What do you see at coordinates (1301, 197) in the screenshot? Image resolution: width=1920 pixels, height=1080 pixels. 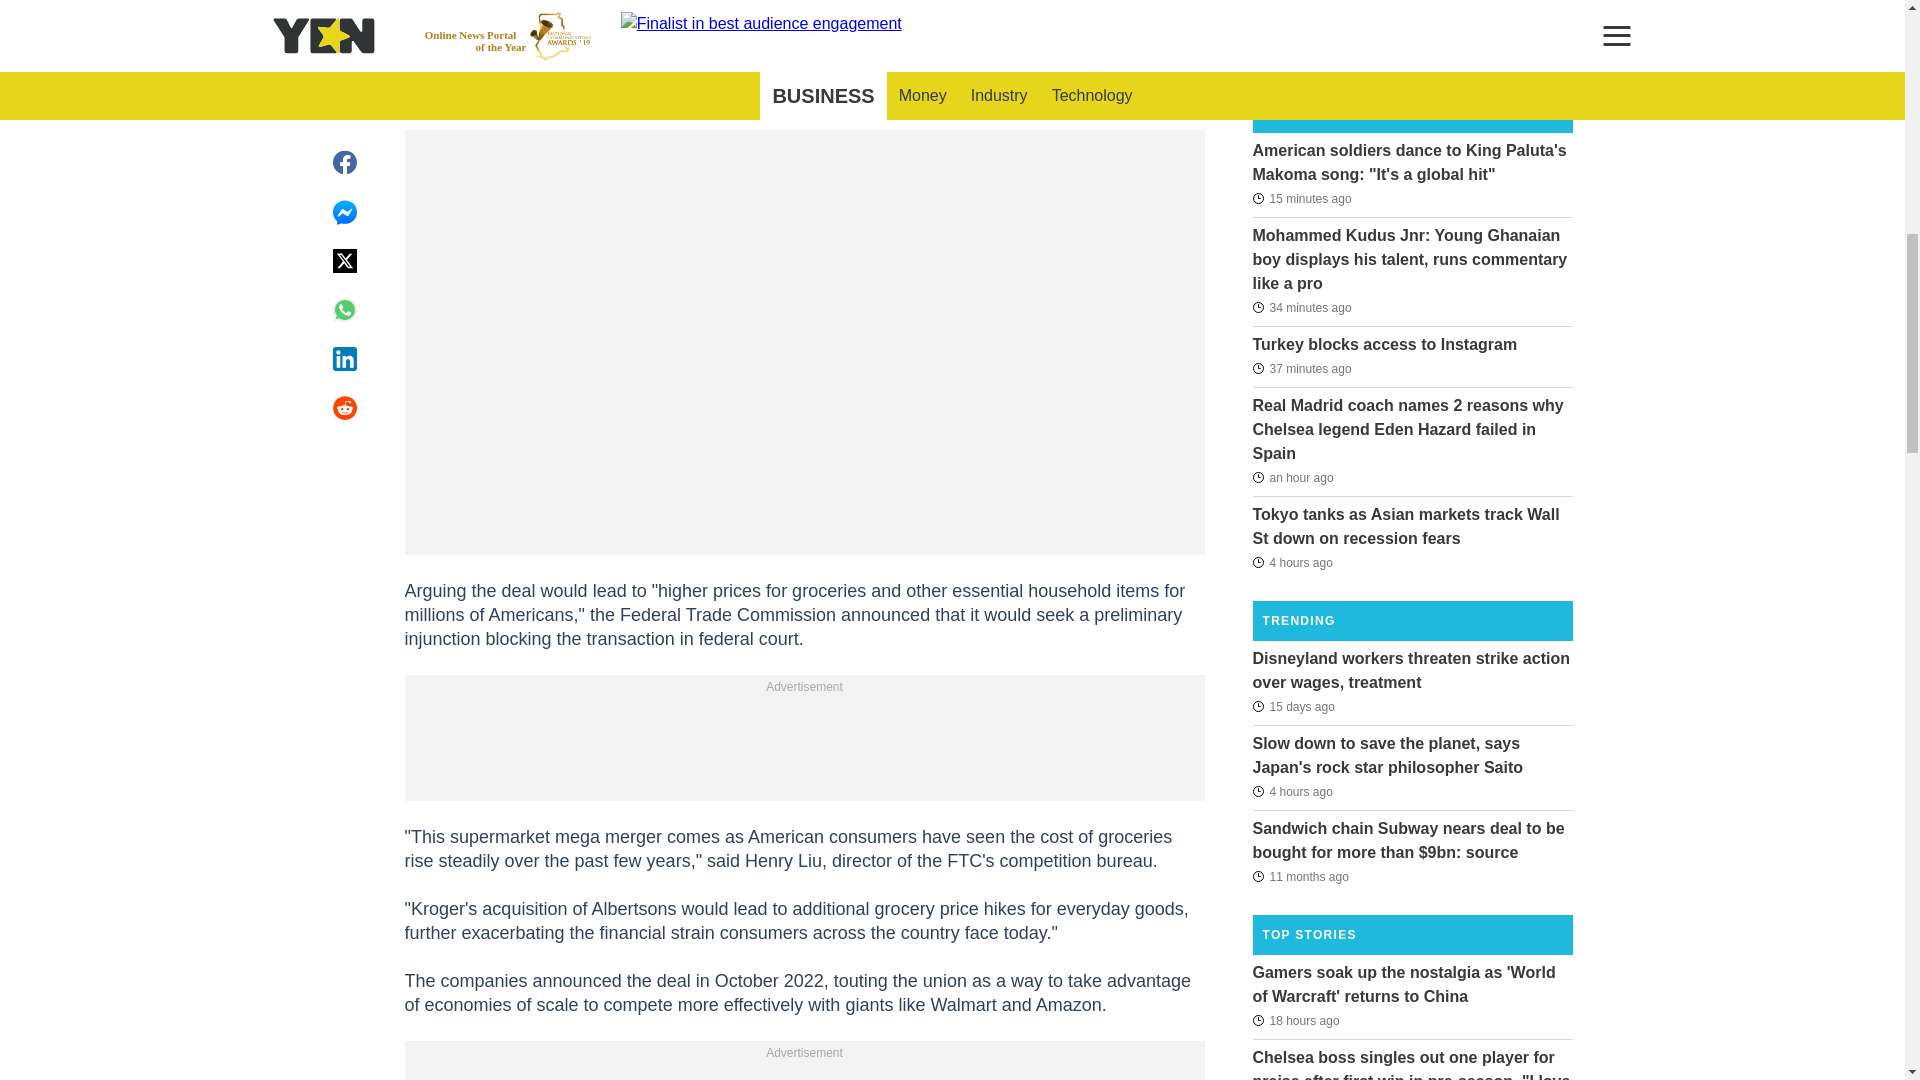 I see `2024-08-02T06:49:43Z` at bounding box center [1301, 197].